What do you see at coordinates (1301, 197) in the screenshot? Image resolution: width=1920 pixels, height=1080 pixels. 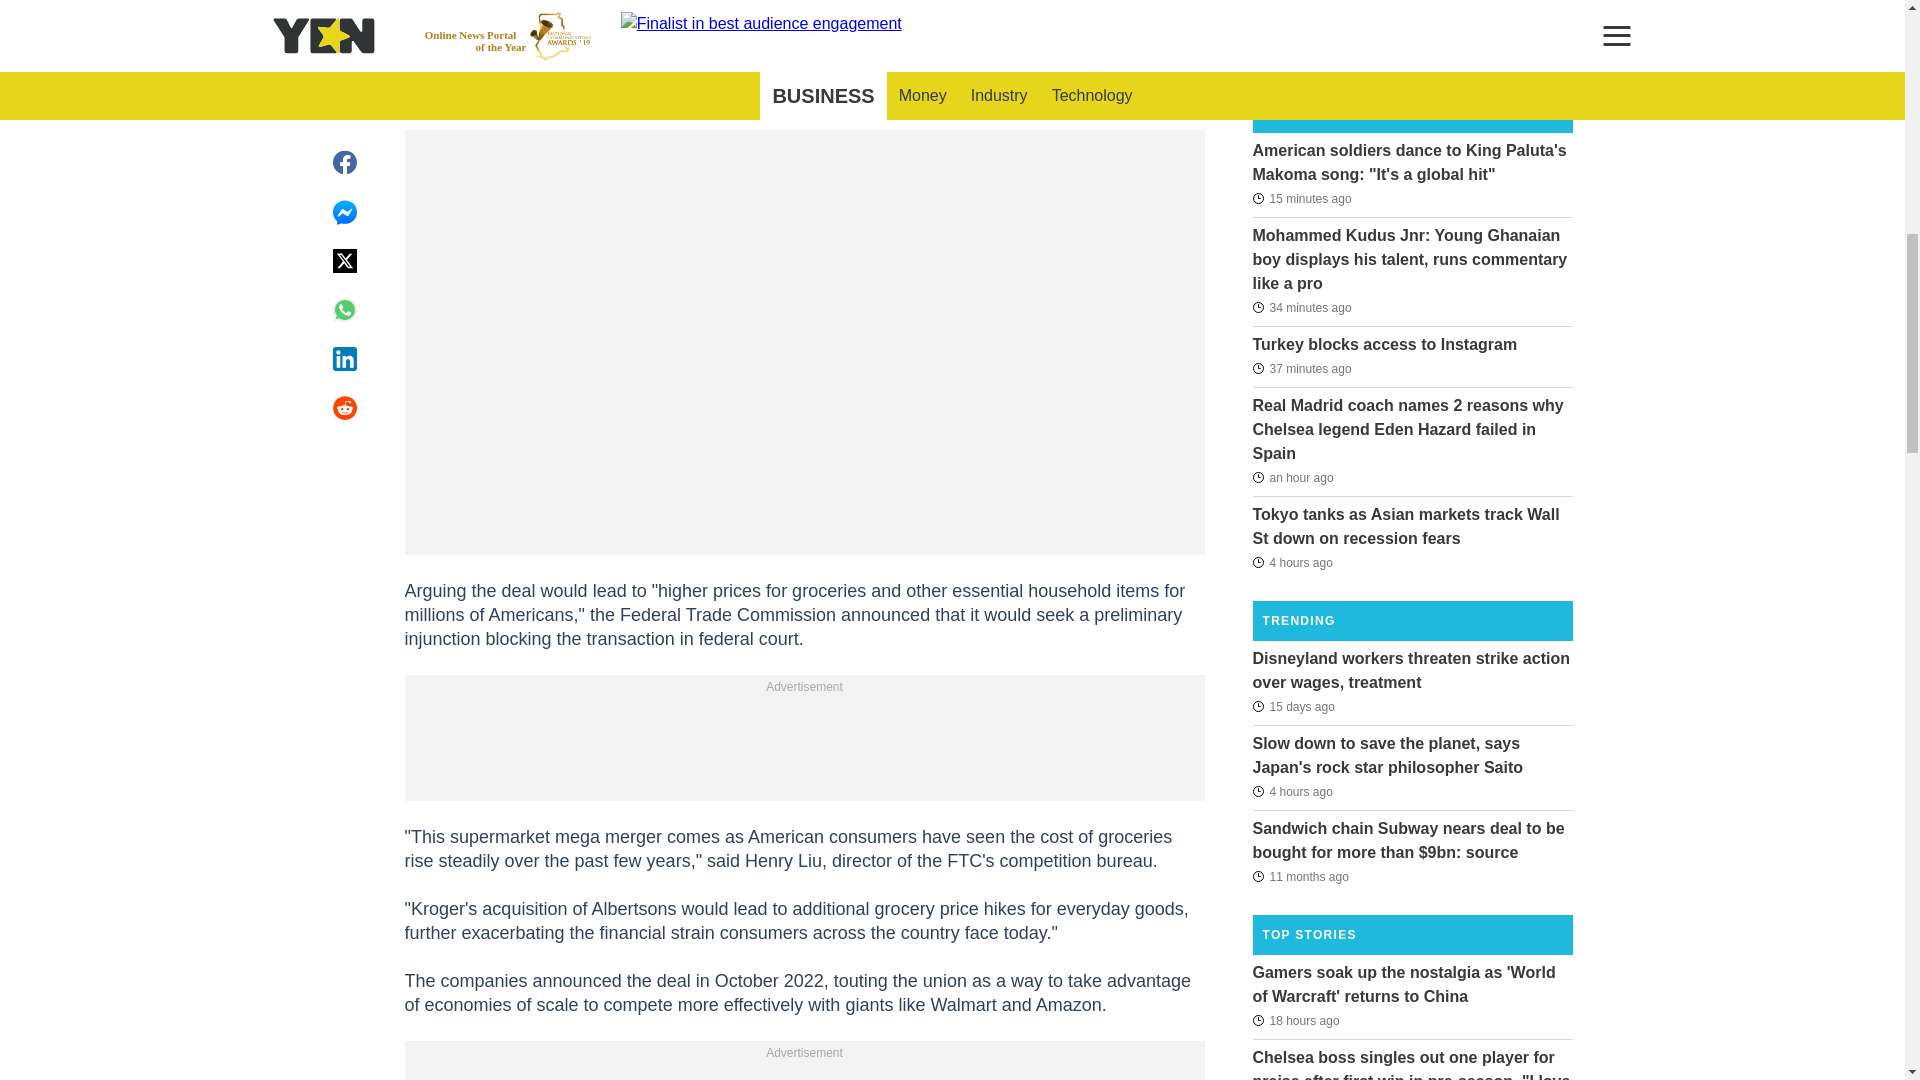 I see `2024-08-02T06:49:43Z` at bounding box center [1301, 197].